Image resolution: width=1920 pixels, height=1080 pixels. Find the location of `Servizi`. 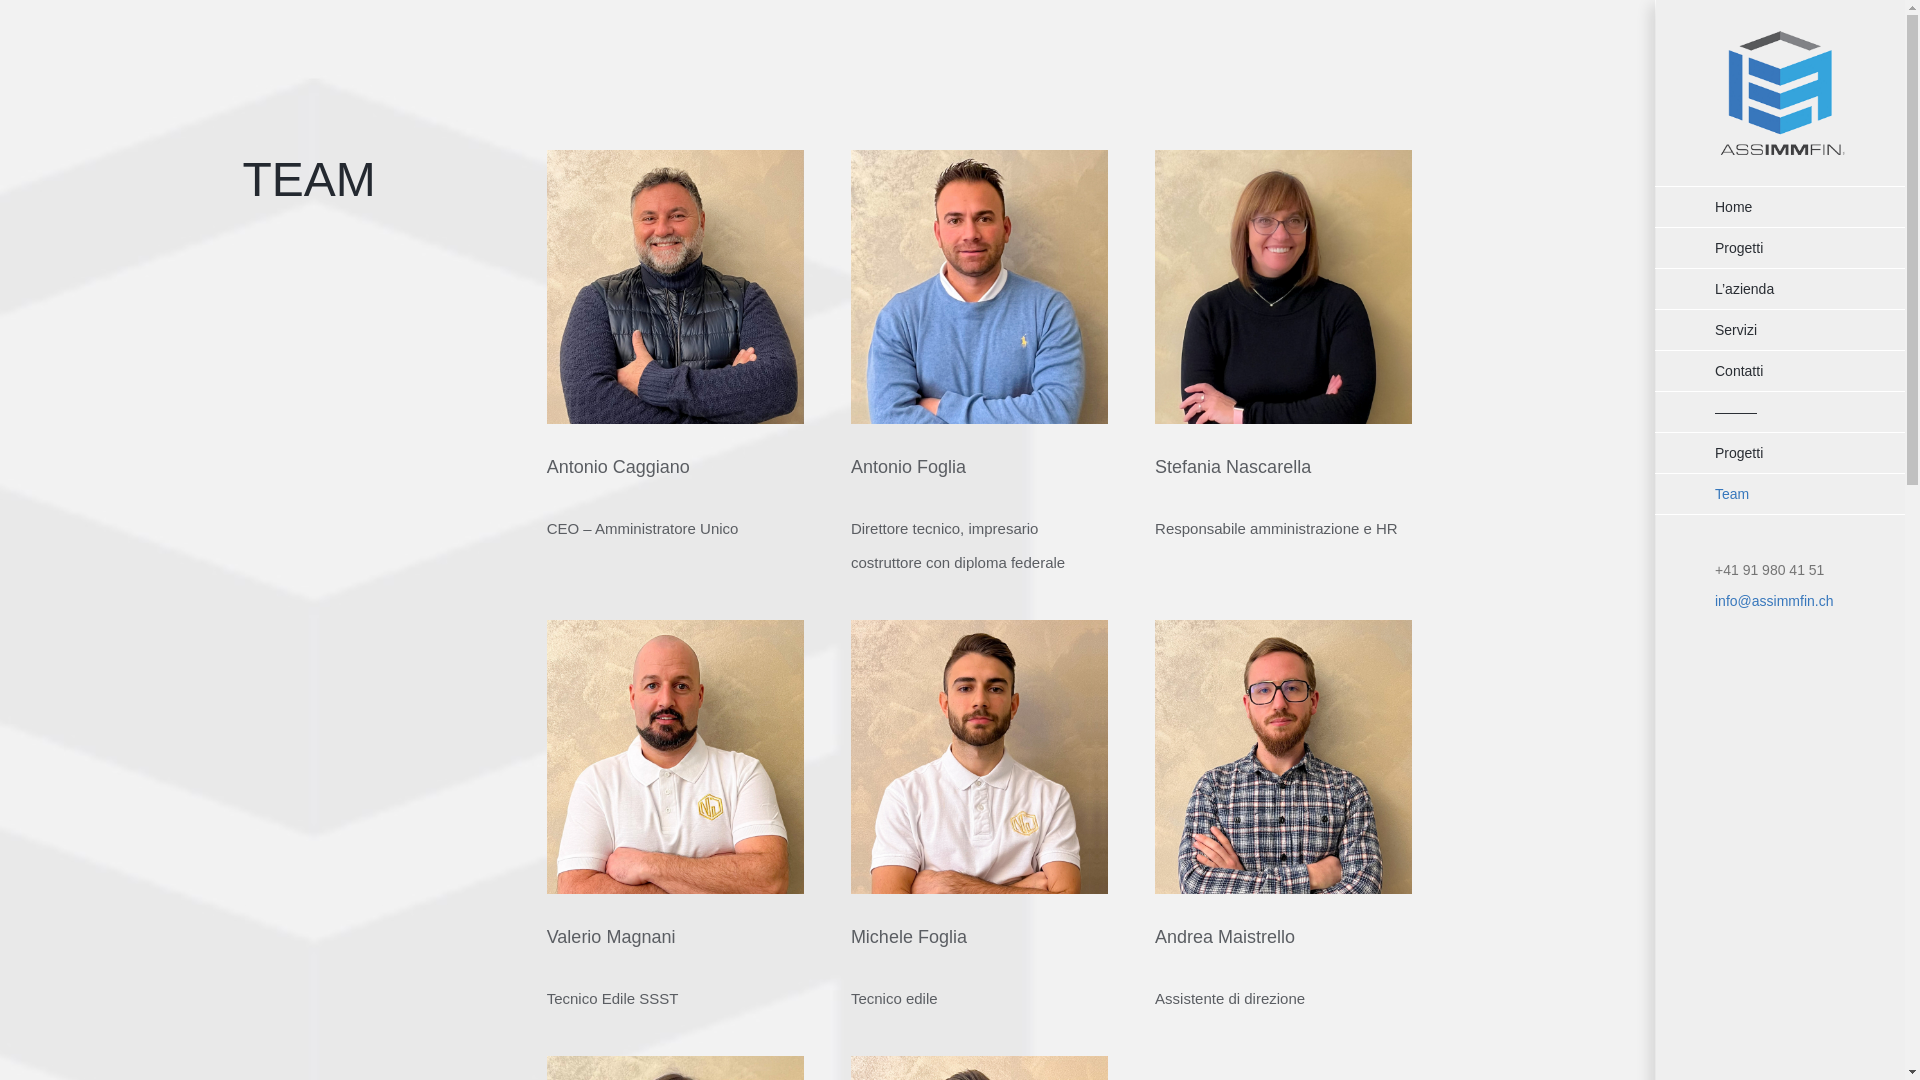

Servizi is located at coordinates (1780, 330).